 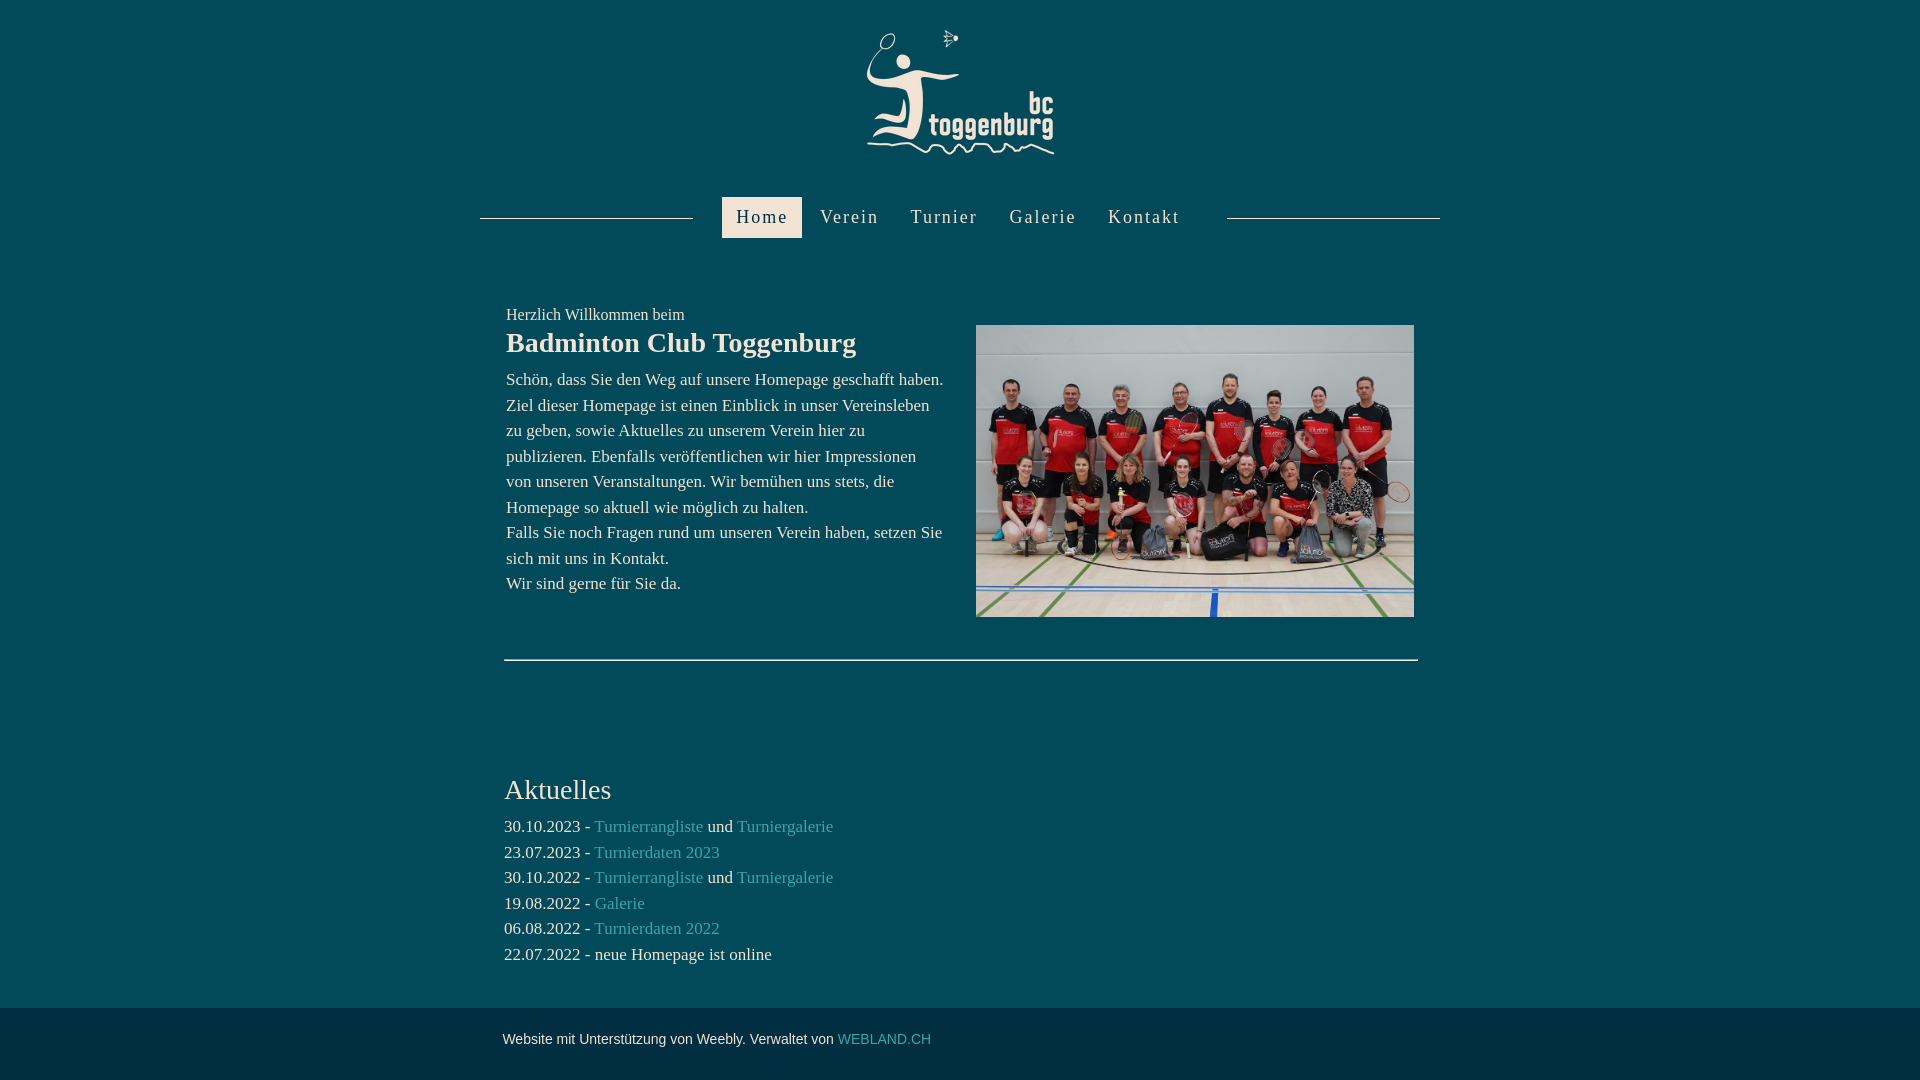 I want to click on Kontakt, so click(x=1144, y=218).